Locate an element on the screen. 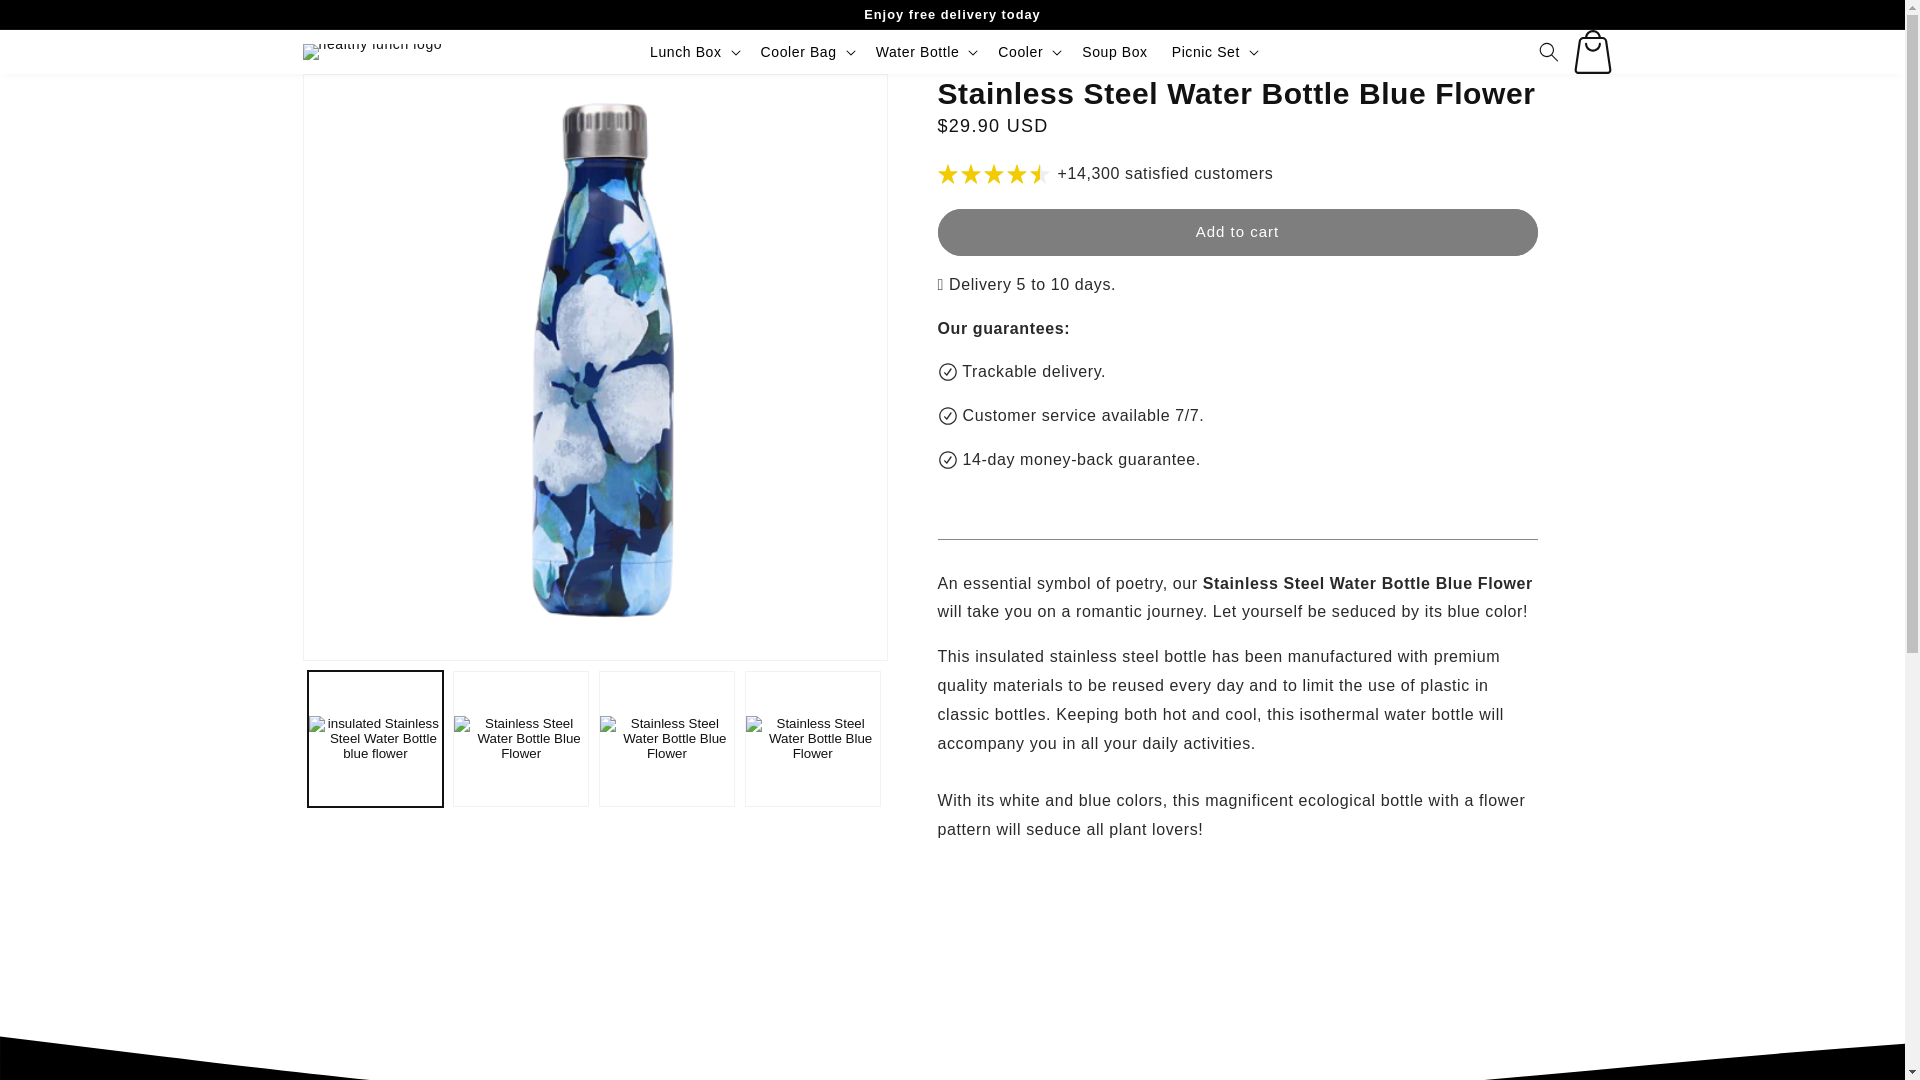 The image size is (1920, 1080). Skip to content is located at coordinates (60, 23).